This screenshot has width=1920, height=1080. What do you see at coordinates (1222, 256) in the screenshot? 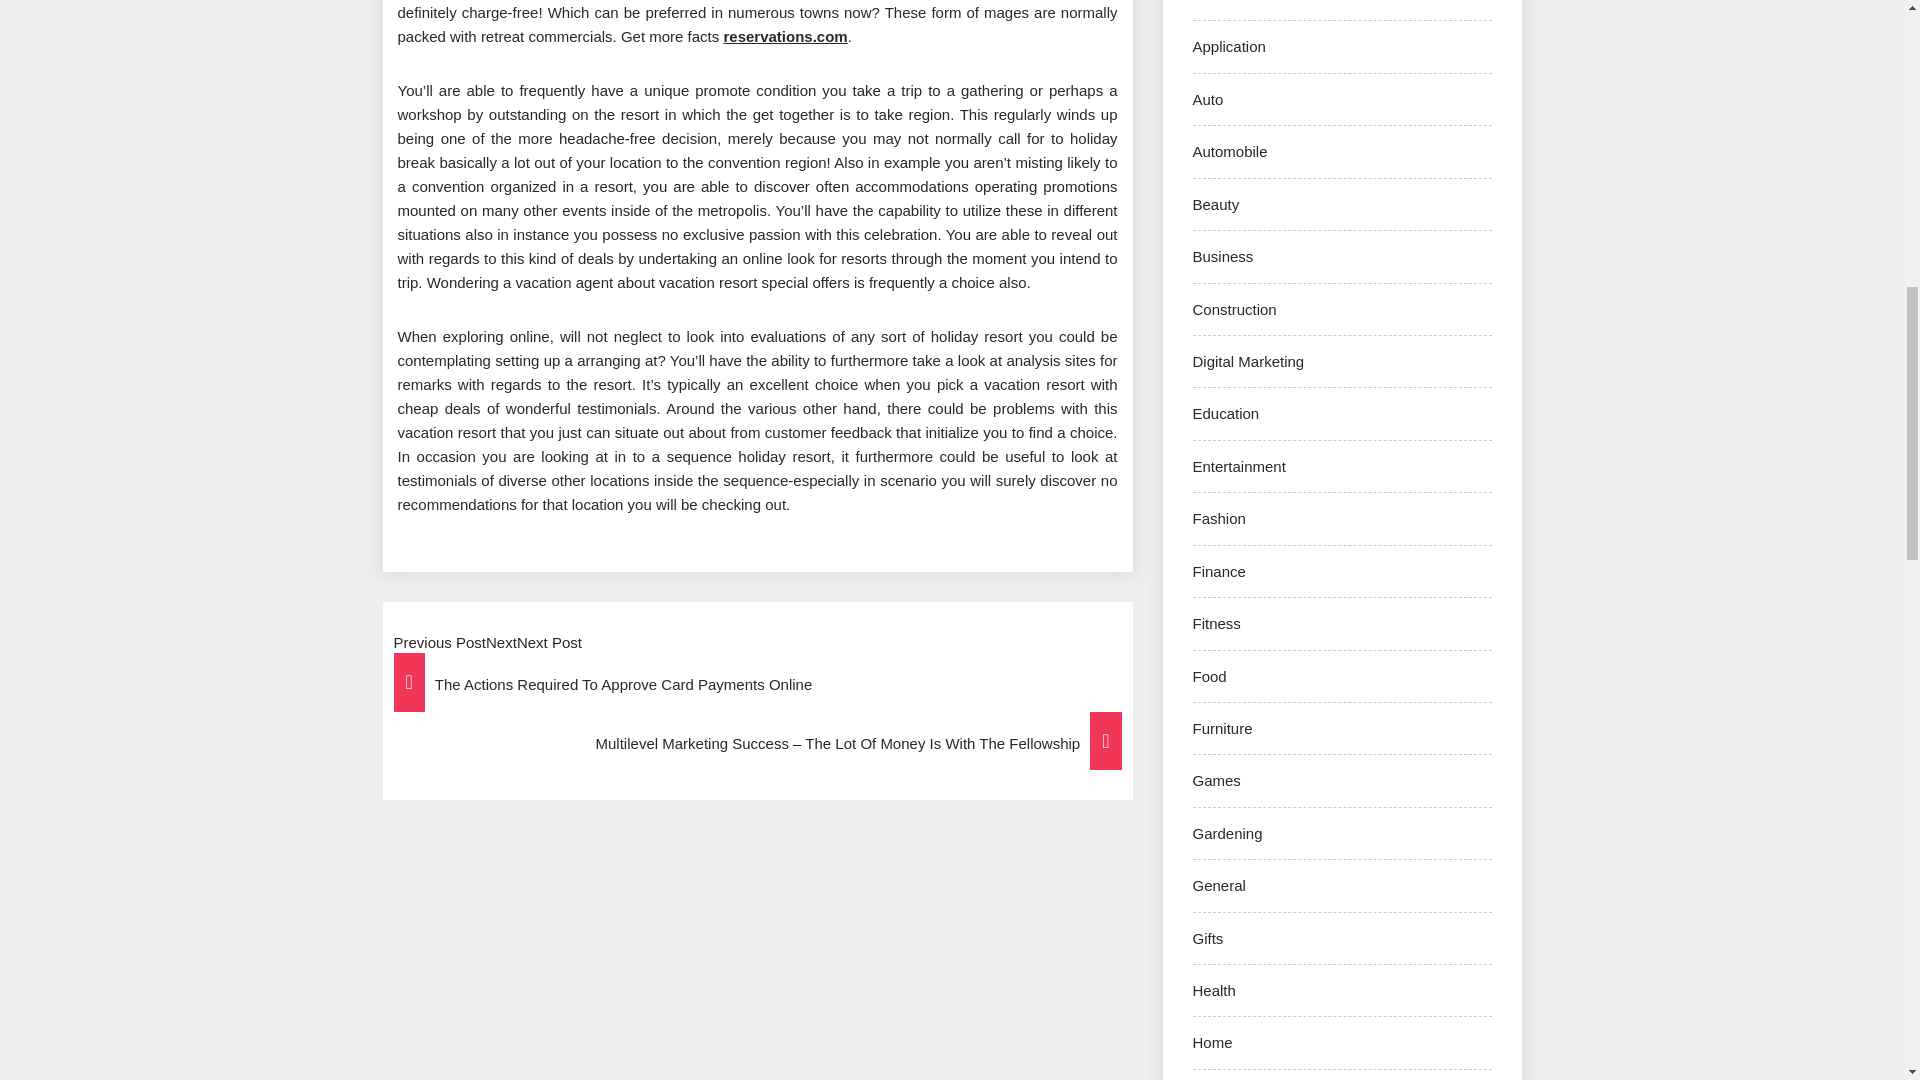
I see `Business` at bounding box center [1222, 256].